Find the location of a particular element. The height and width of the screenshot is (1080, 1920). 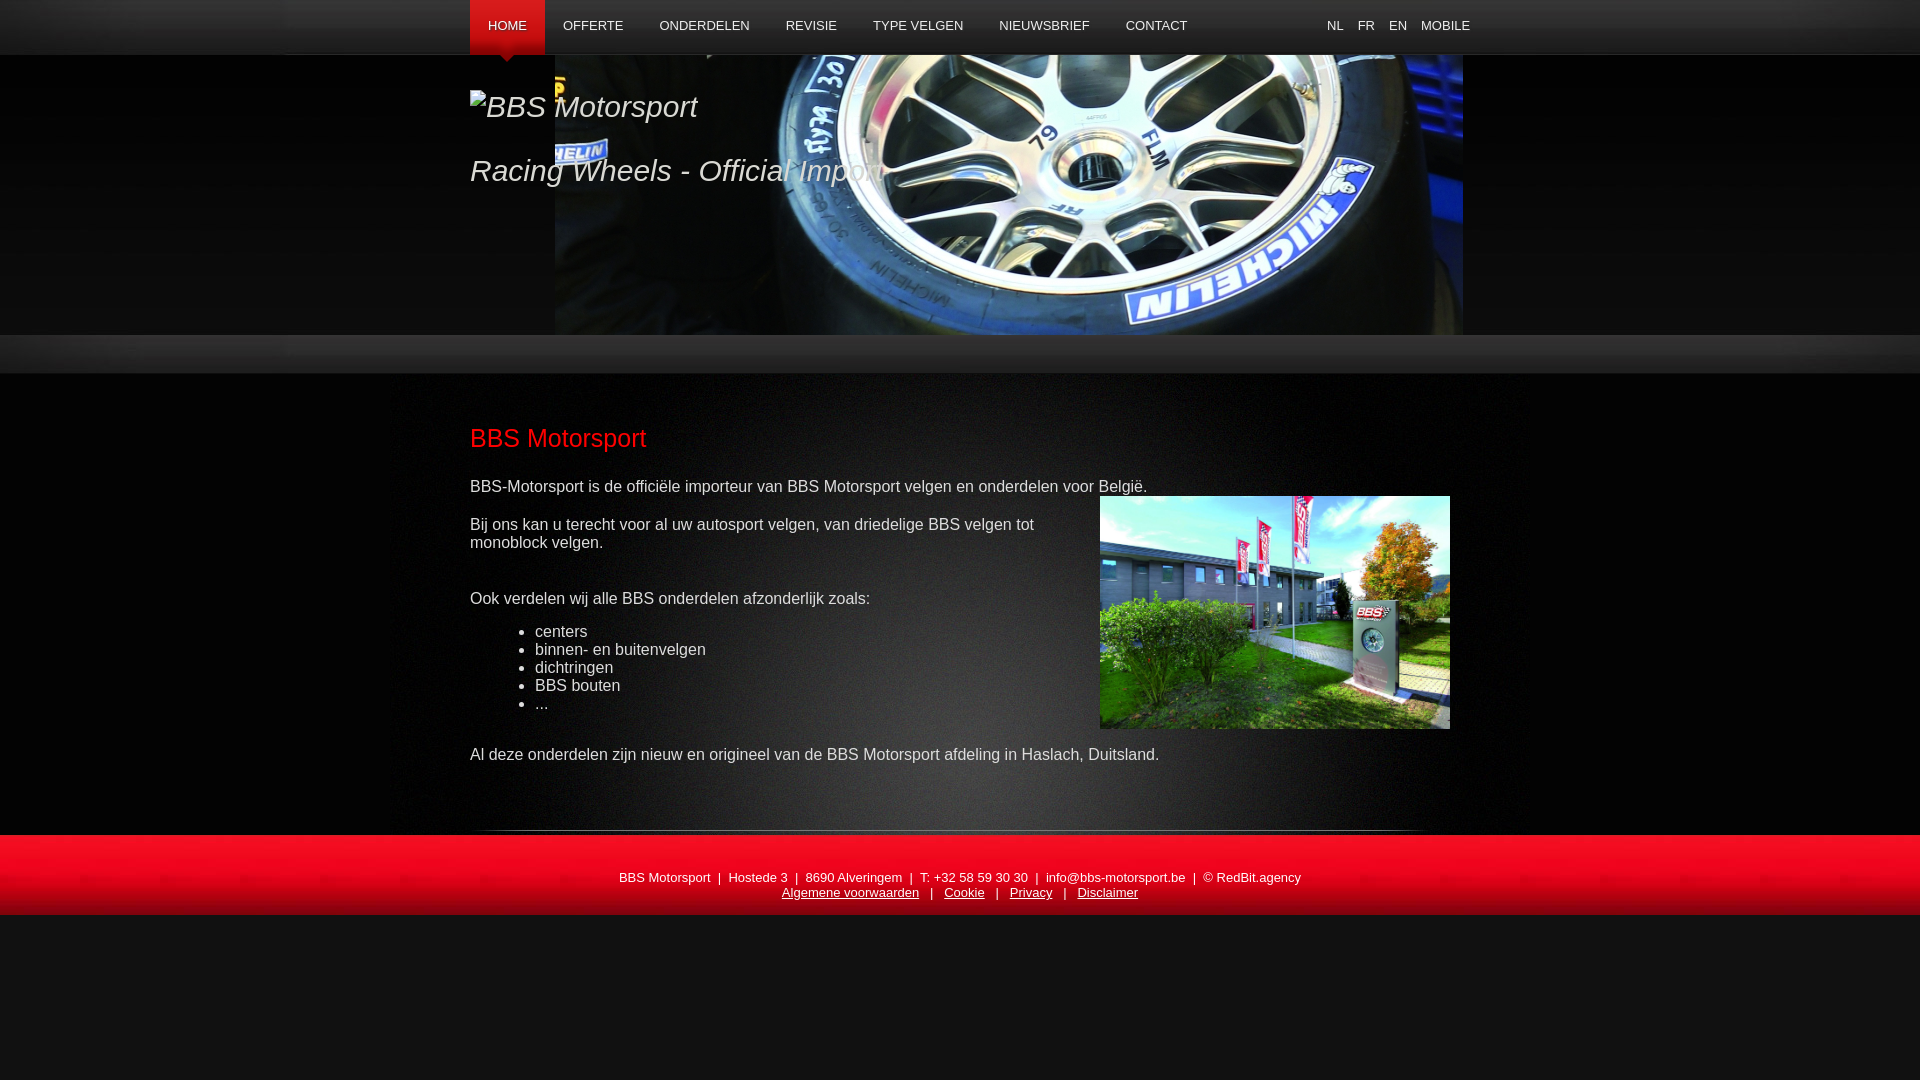

FR is located at coordinates (1366, 26).